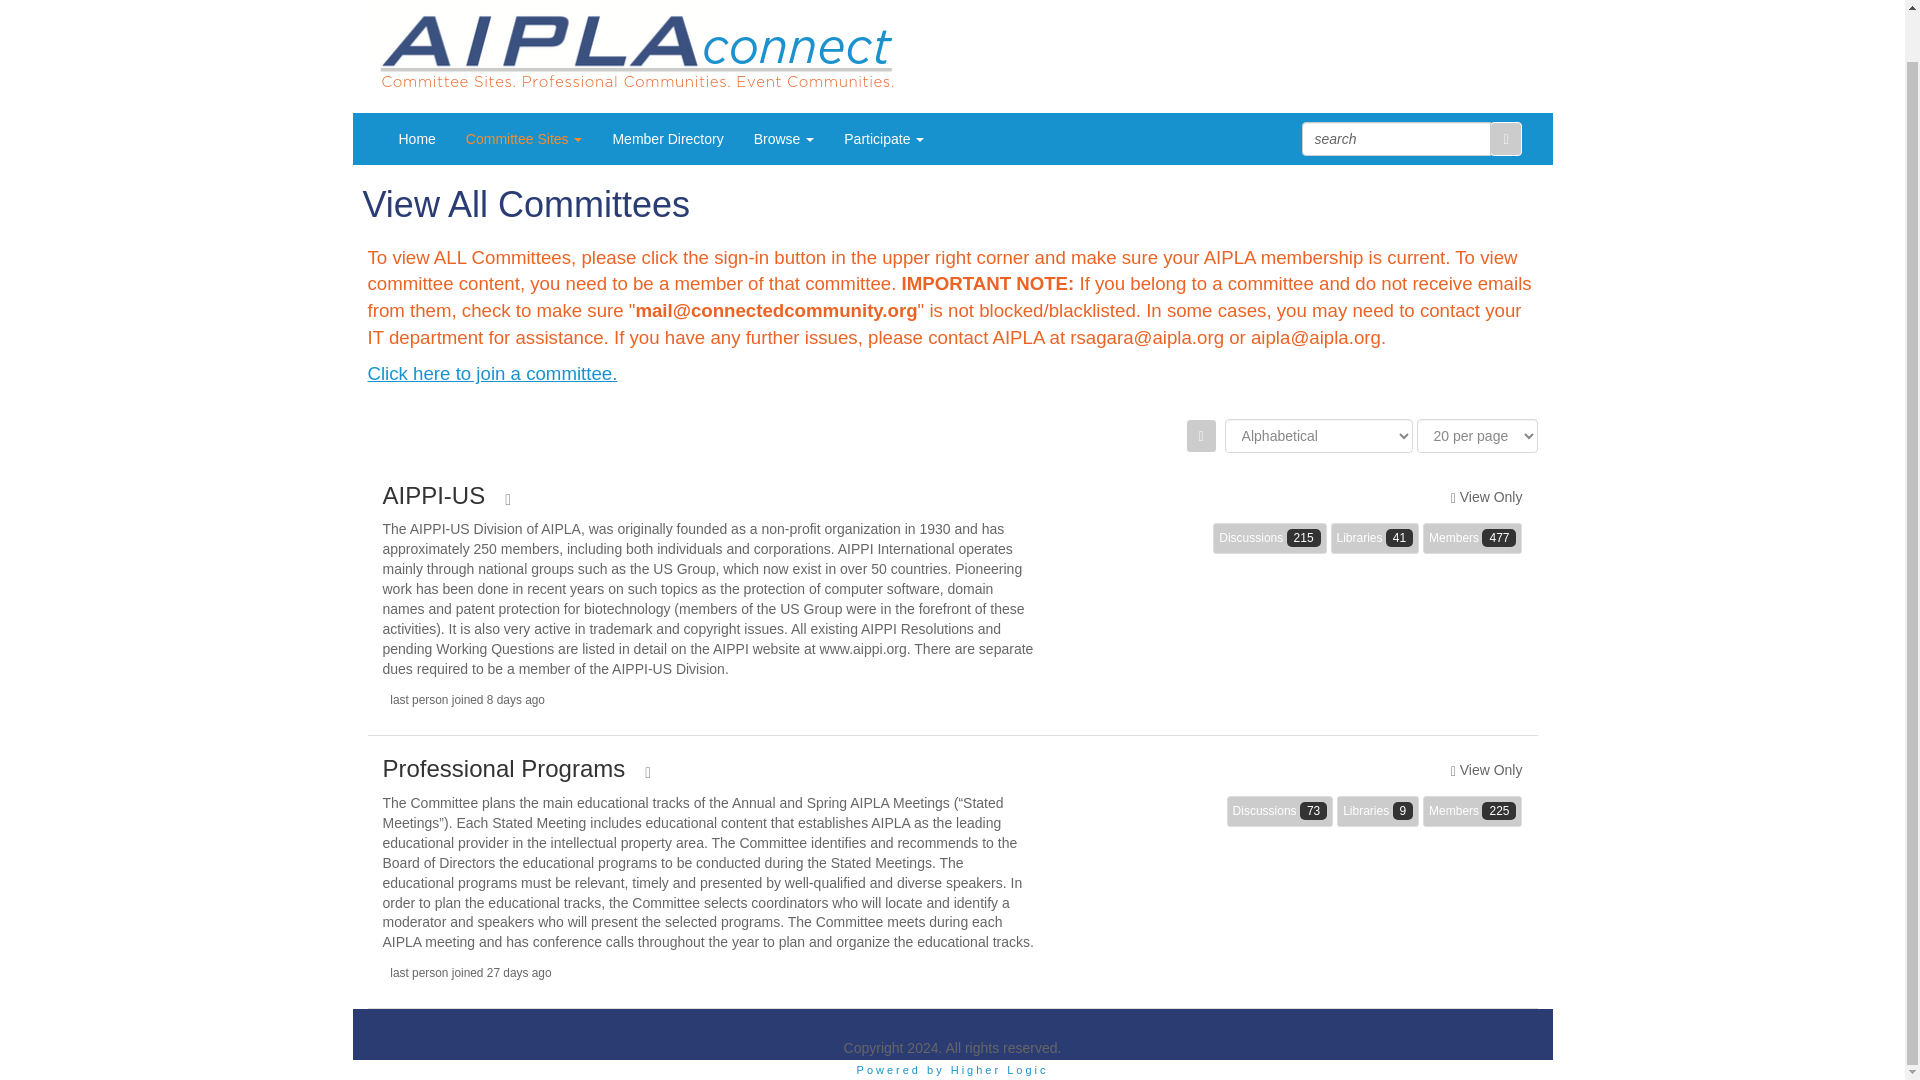 Image resolution: width=1920 pixels, height=1080 pixels. Describe the element at coordinates (1280, 811) in the screenshot. I see `last discussions posted 13 days ago` at that location.